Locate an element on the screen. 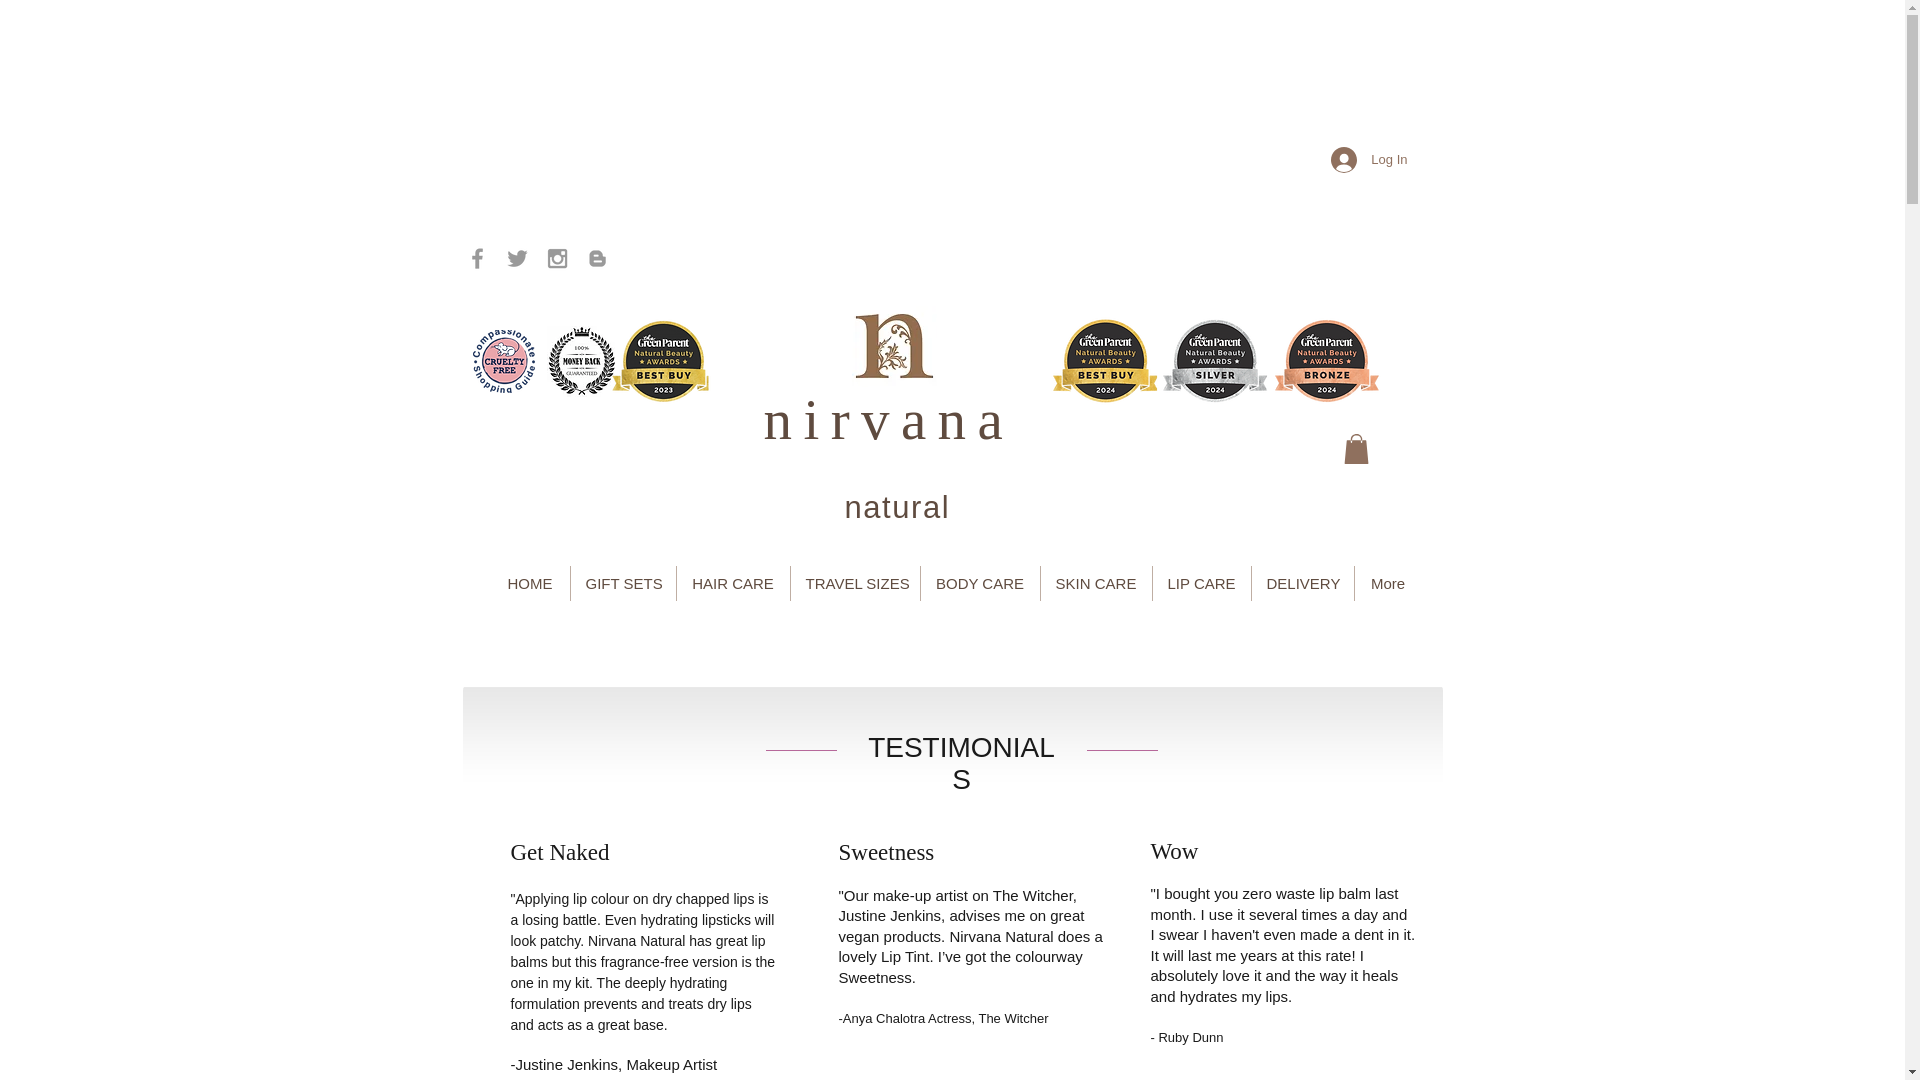  LIP CARE is located at coordinates (1202, 582).